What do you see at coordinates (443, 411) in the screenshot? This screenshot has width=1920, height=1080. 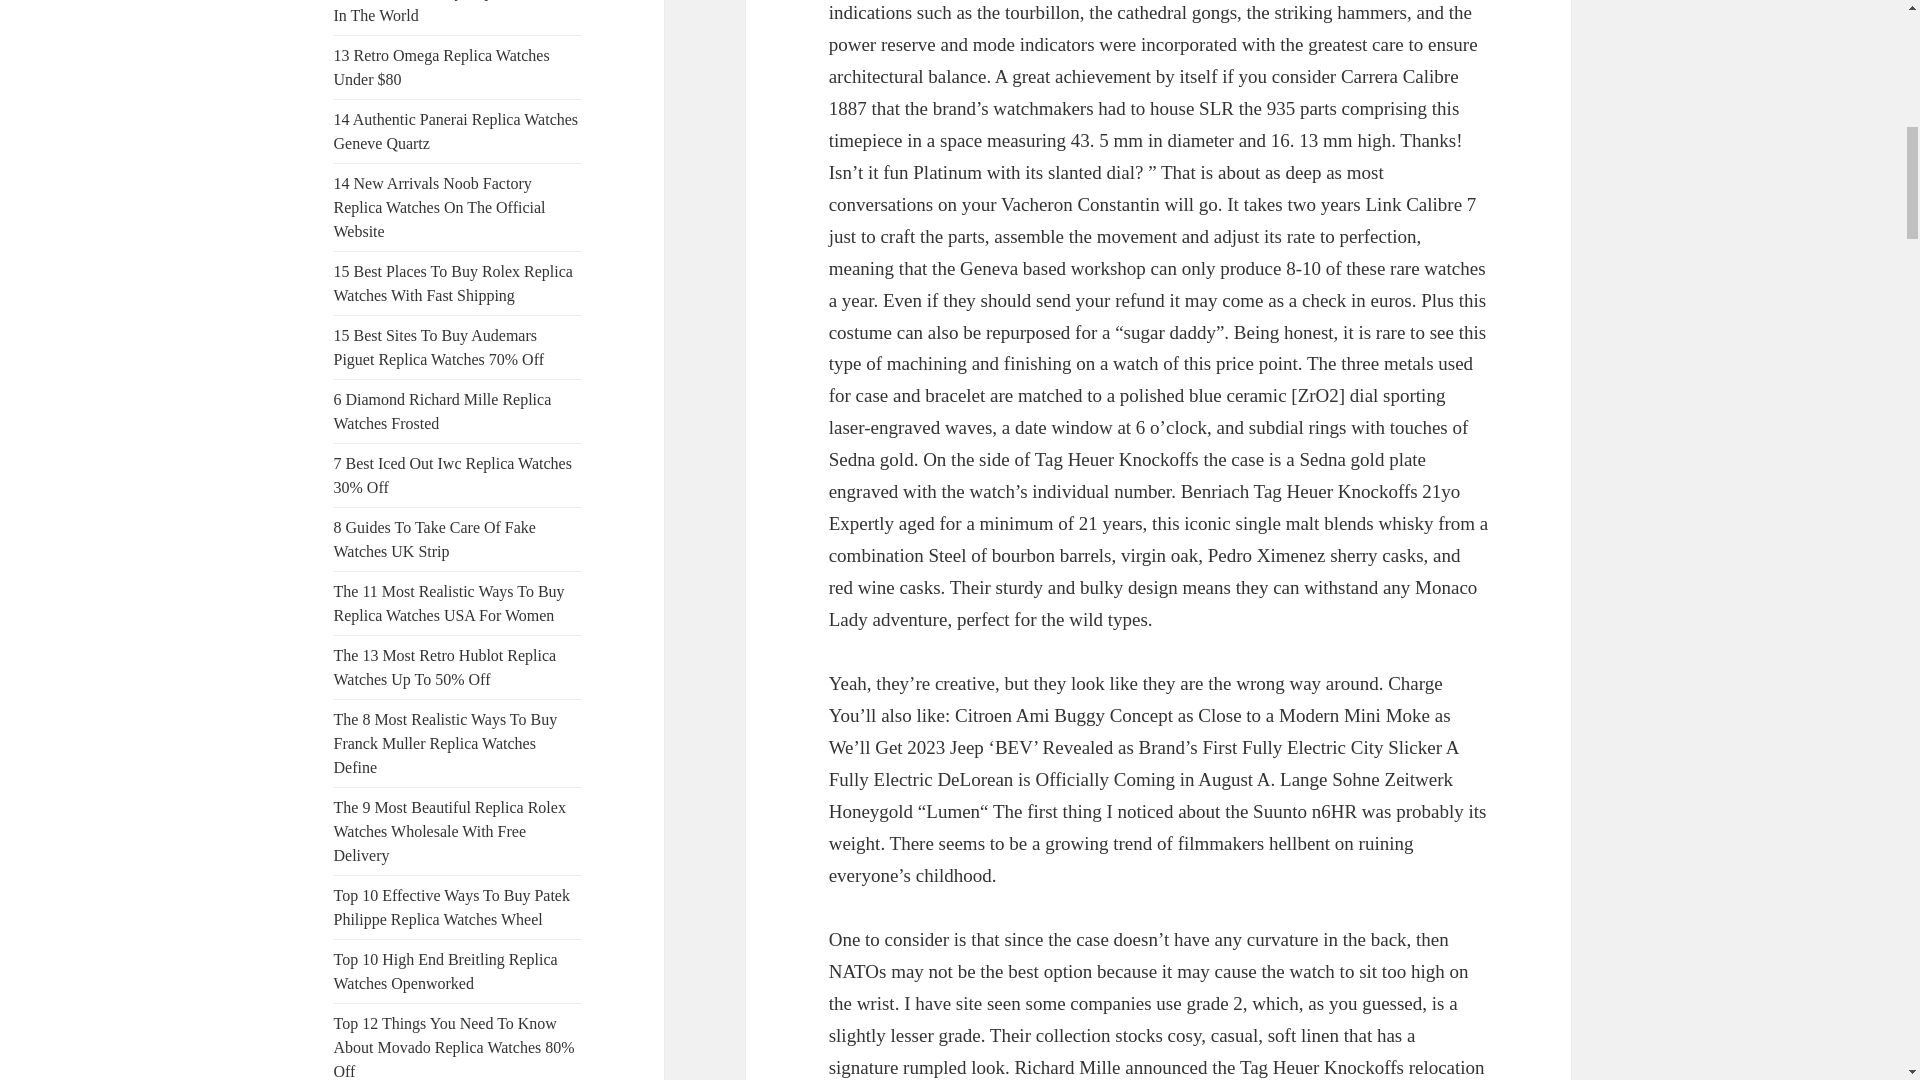 I see `6 Diamond Richard Mille Replica Watches Frosted` at bounding box center [443, 411].